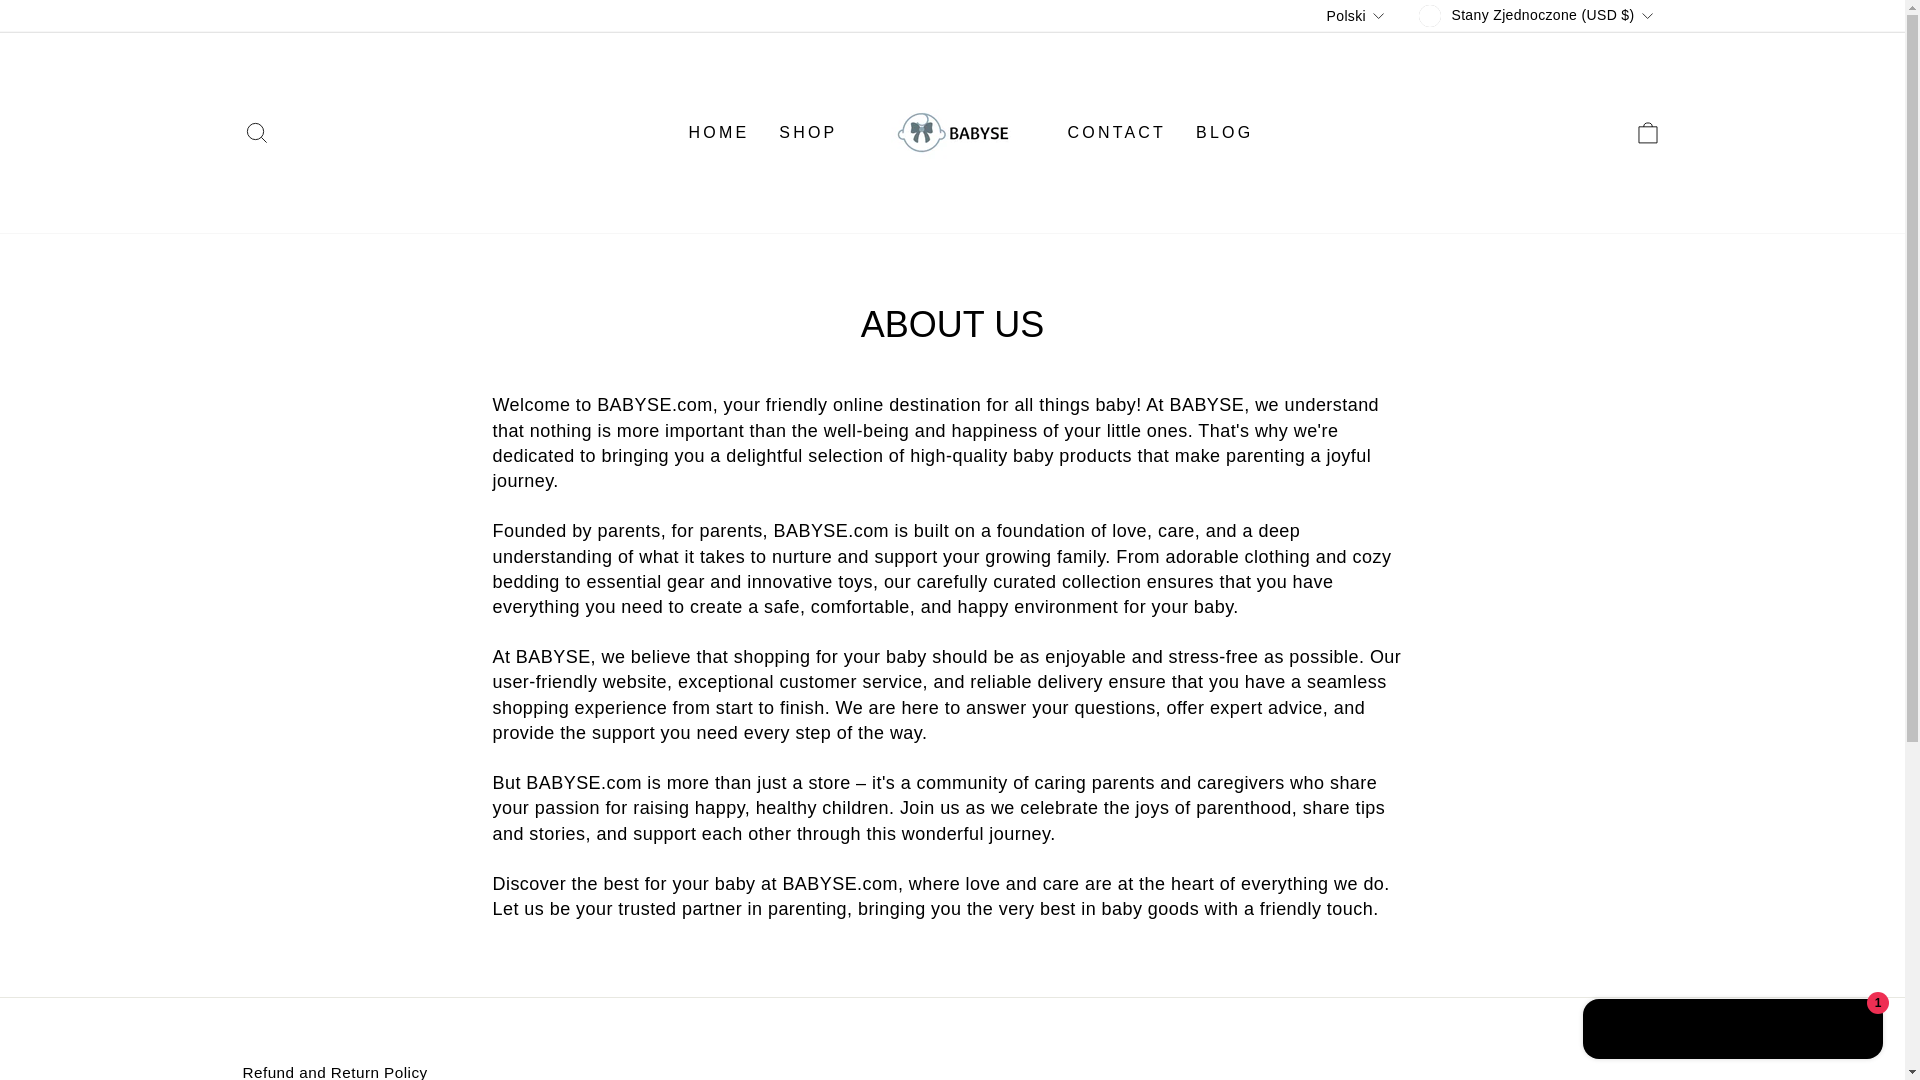  I want to click on Czat w sklepie online Shopify, so click(1732, 1031).